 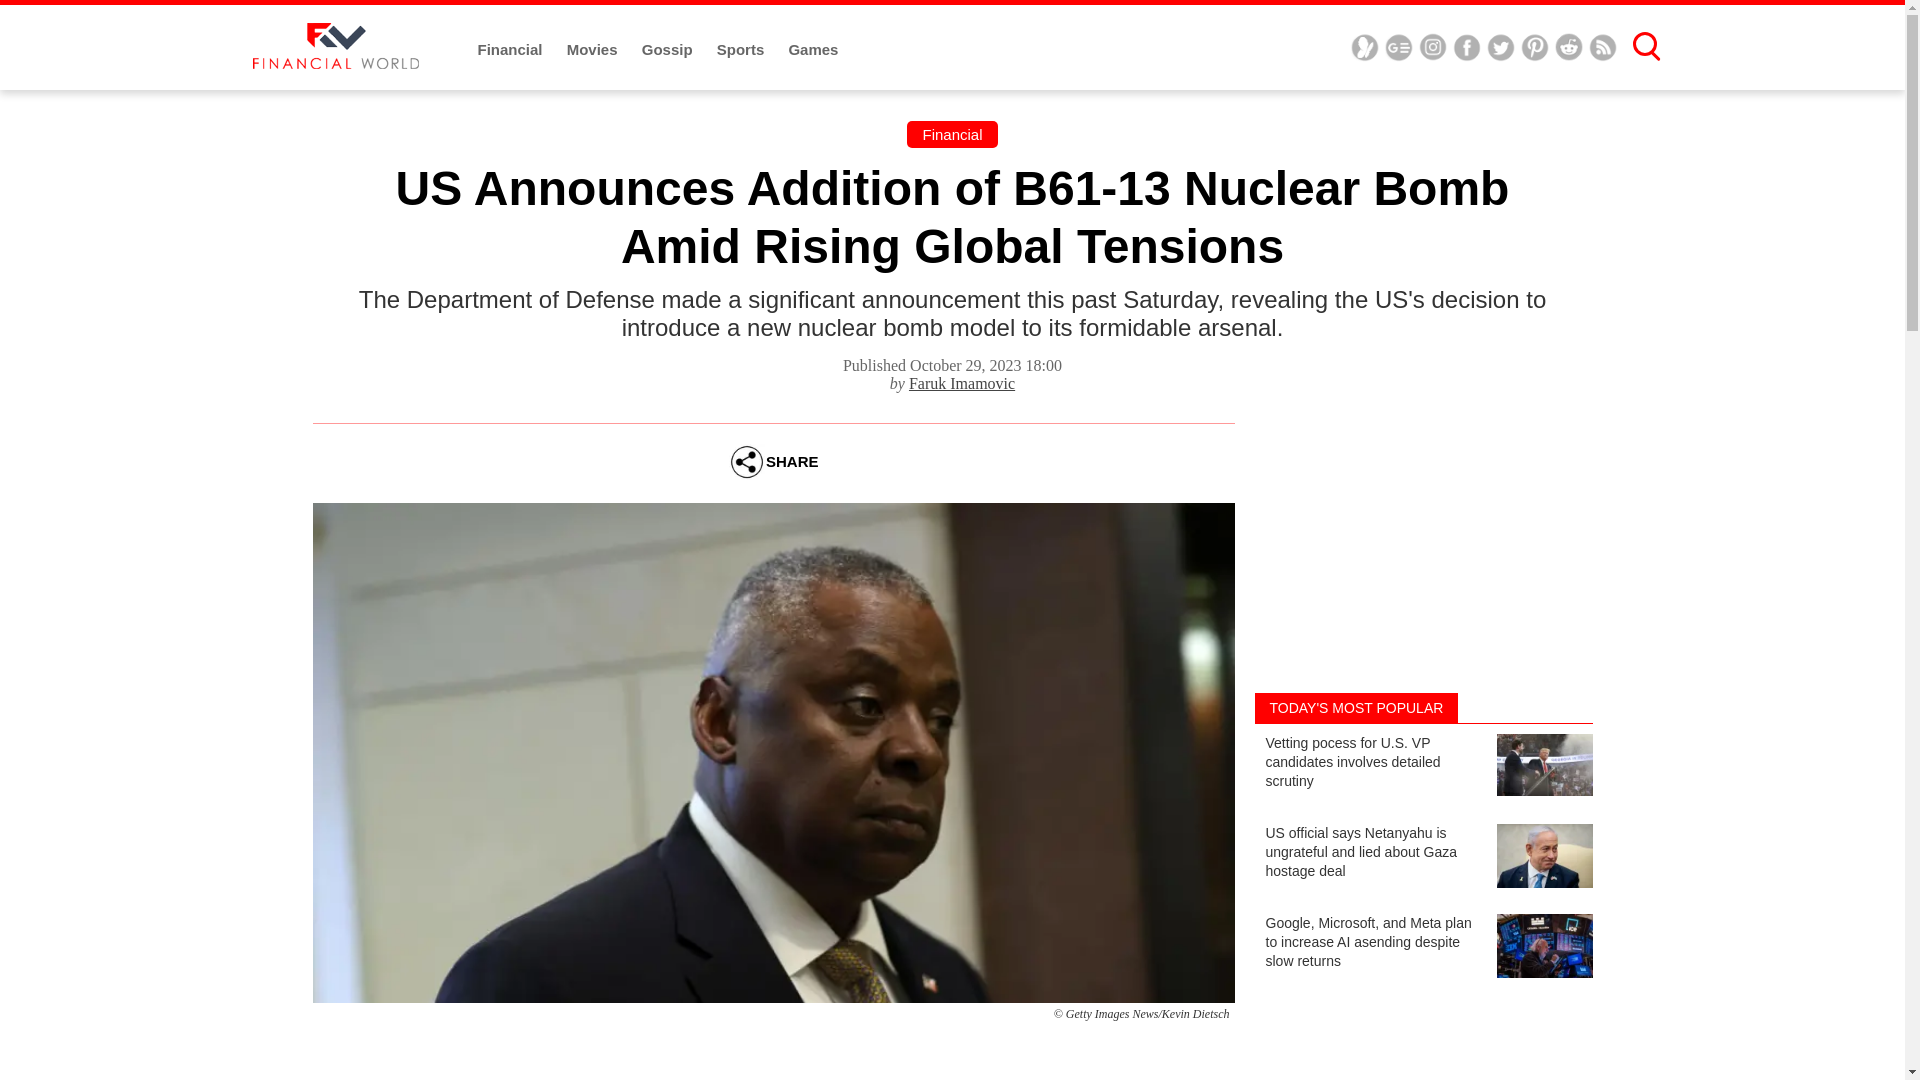 What do you see at coordinates (742, 50) in the screenshot?
I see `Sports` at bounding box center [742, 50].